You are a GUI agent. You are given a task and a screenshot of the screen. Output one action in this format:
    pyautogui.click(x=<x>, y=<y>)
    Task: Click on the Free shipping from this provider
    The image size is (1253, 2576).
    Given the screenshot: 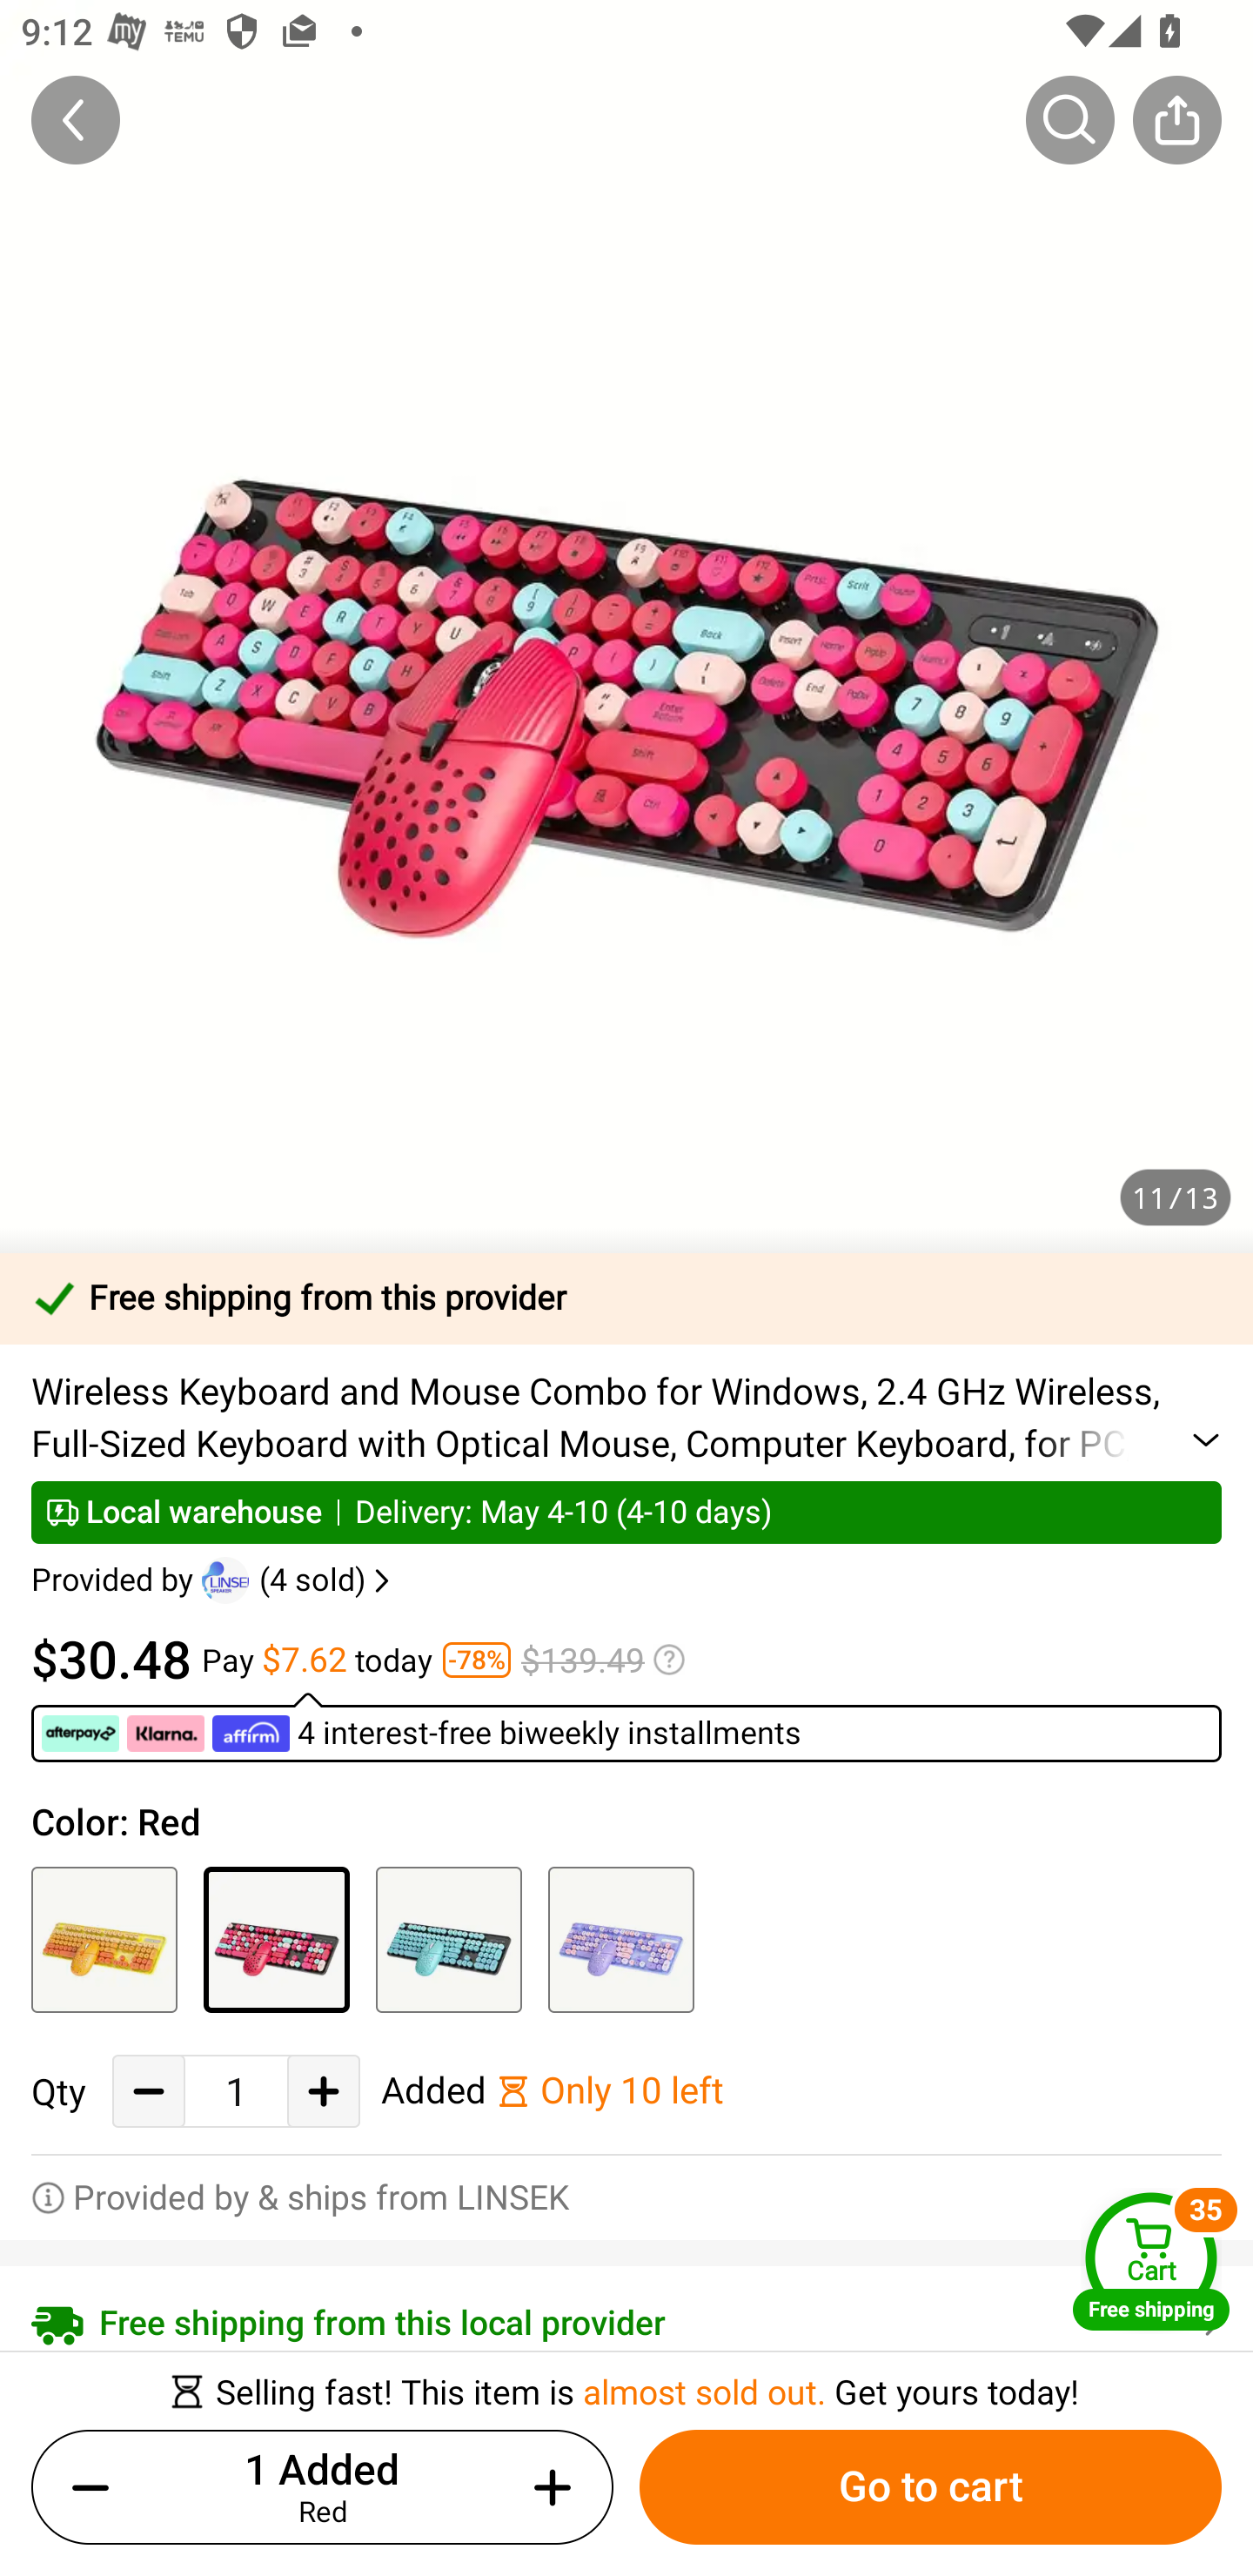 What is the action you would take?
    pyautogui.click(x=626, y=1298)
    